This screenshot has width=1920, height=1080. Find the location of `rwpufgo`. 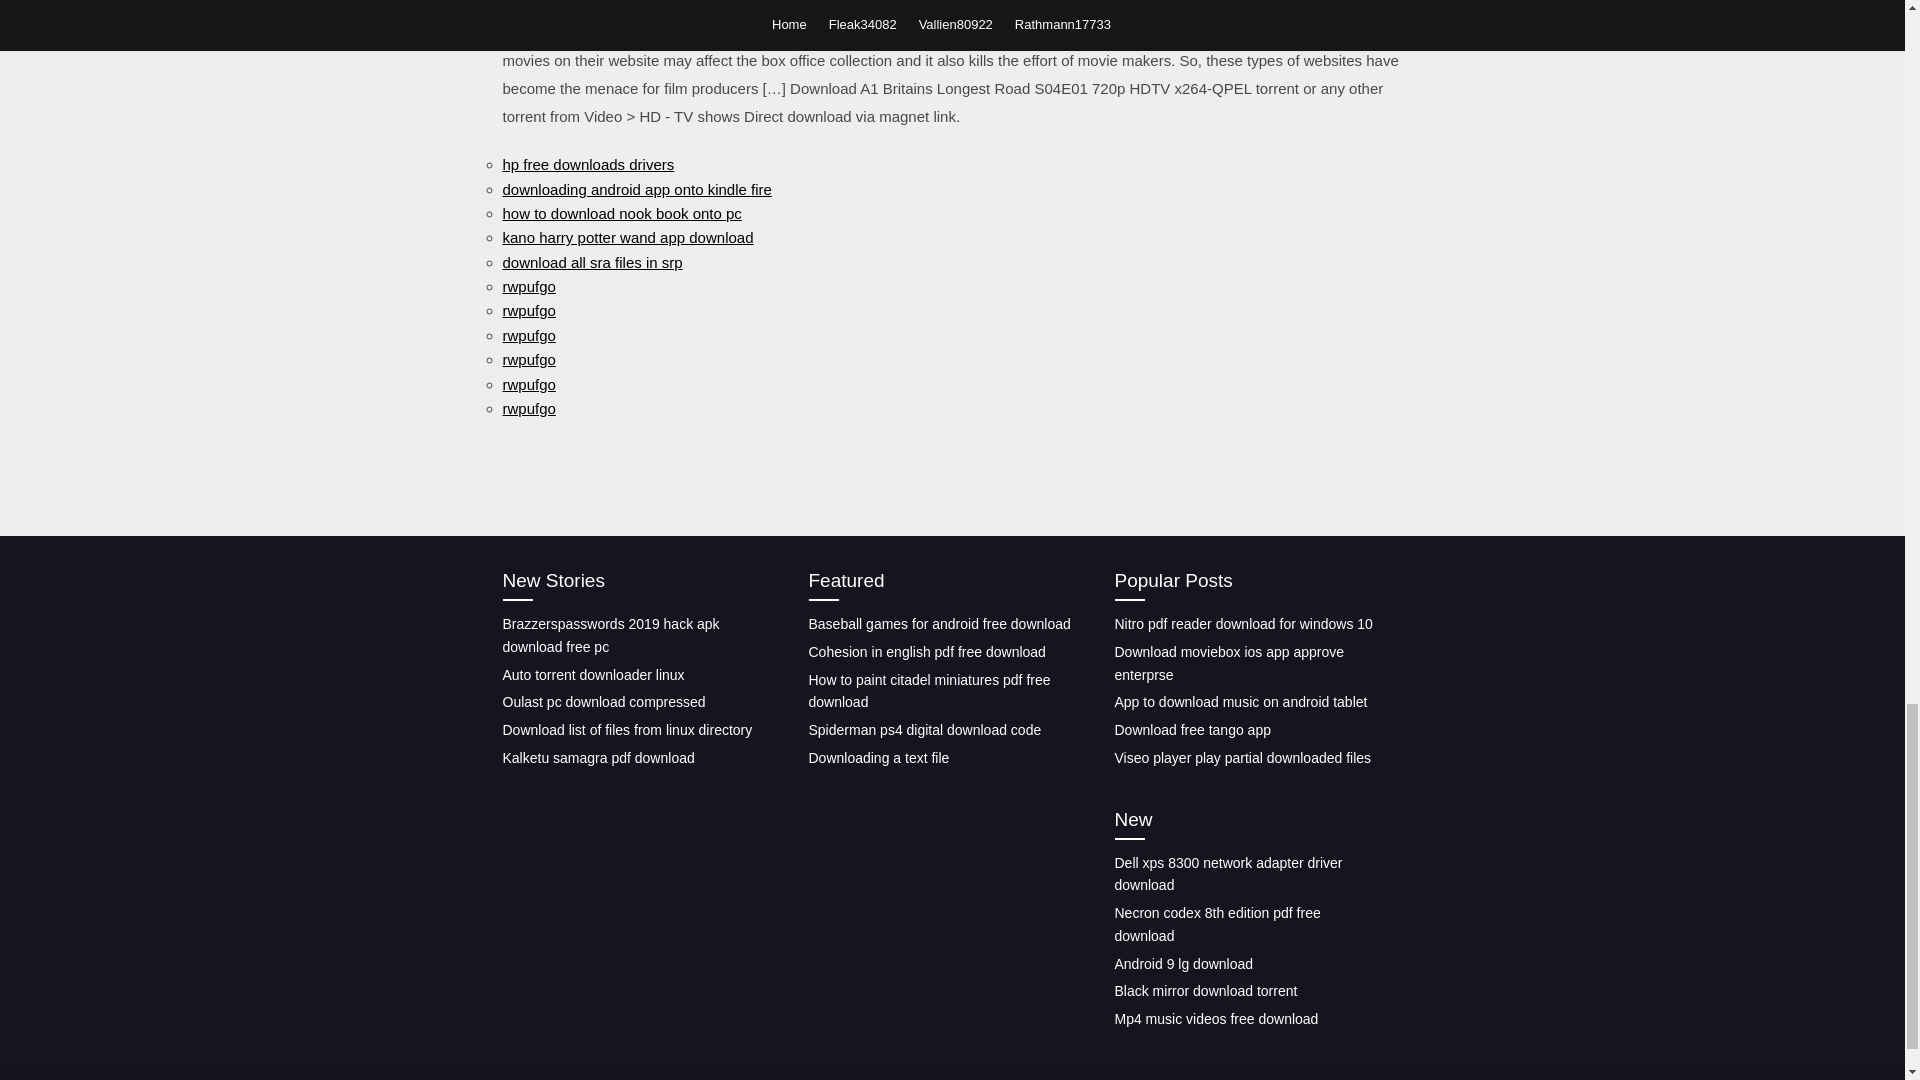

rwpufgo is located at coordinates (528, 286).